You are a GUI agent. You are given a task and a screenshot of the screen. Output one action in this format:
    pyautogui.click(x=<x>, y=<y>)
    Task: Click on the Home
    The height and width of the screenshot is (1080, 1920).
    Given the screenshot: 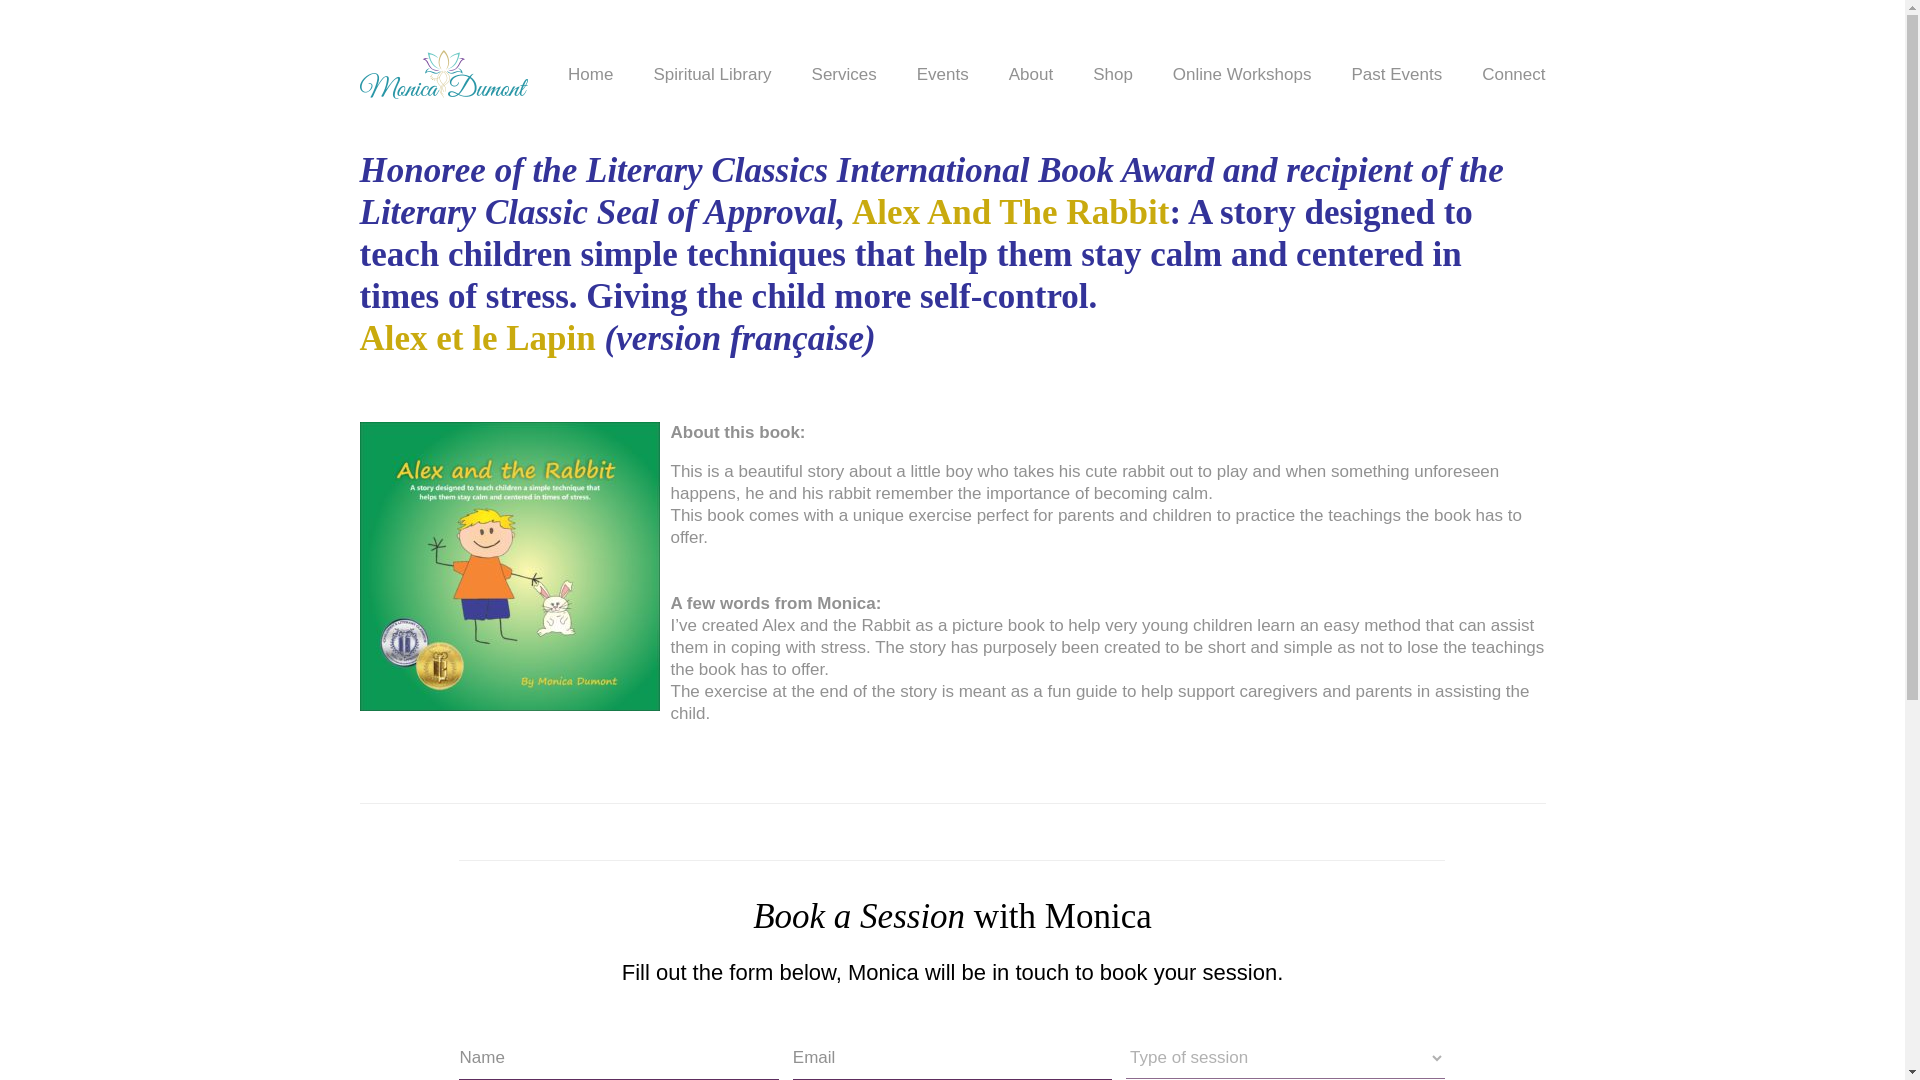 What is the action you would take?
    pyautogui.click(x=590, y=74)
    